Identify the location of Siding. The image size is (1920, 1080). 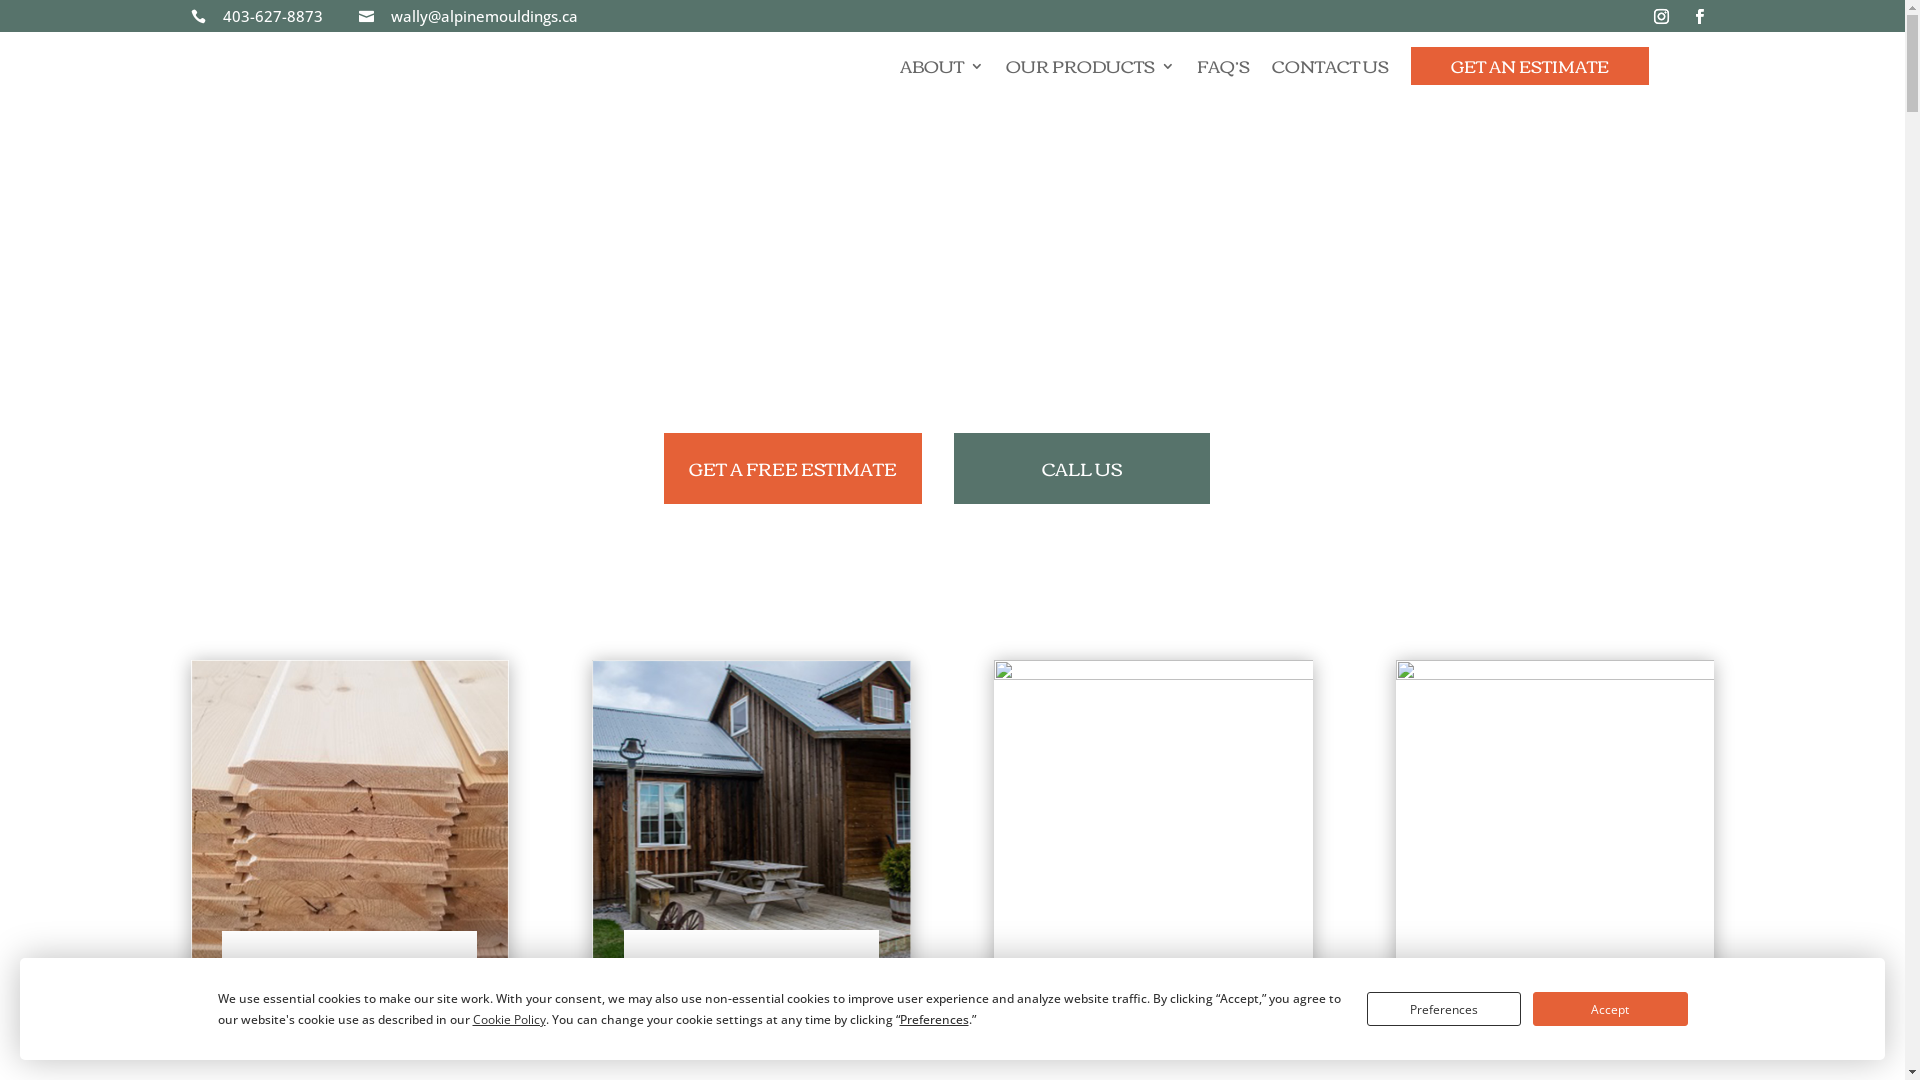
(751, 819).